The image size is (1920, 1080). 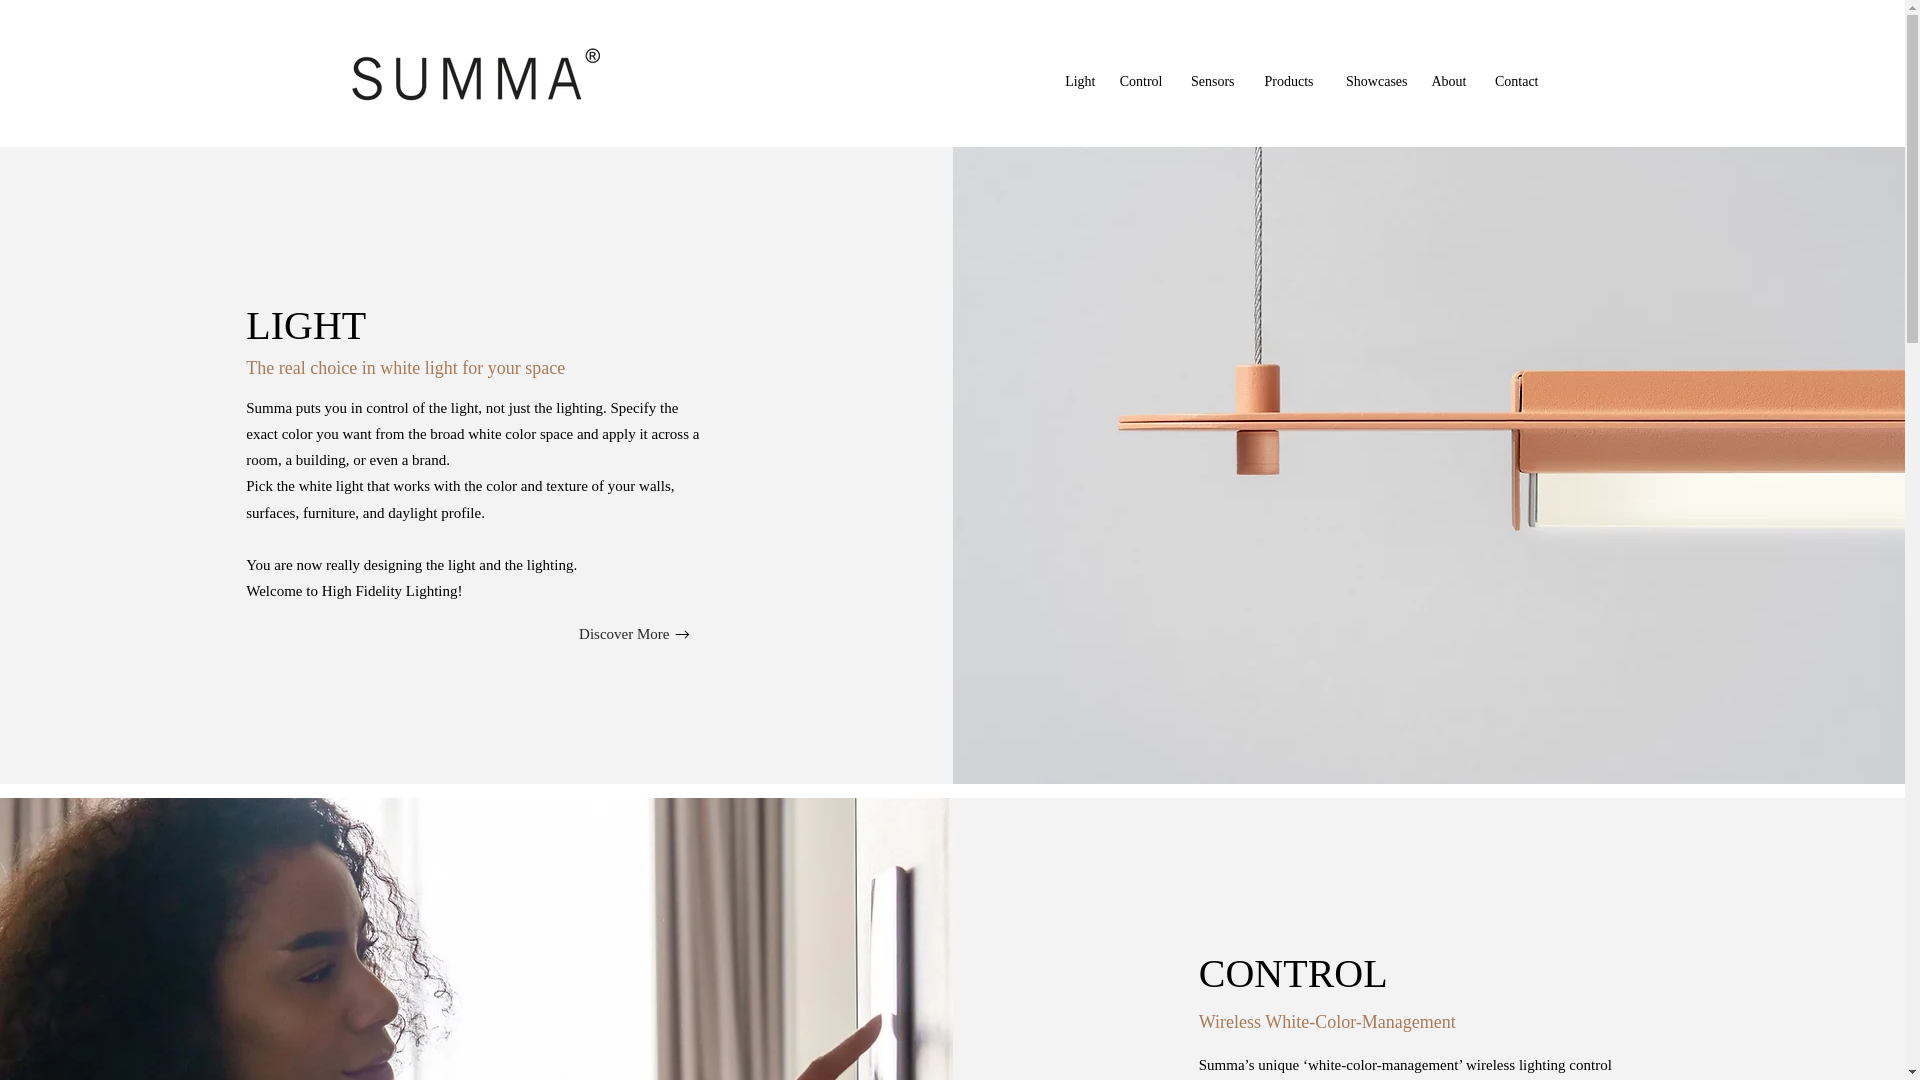 I want to click on Light, so click(x=1080, y=82).